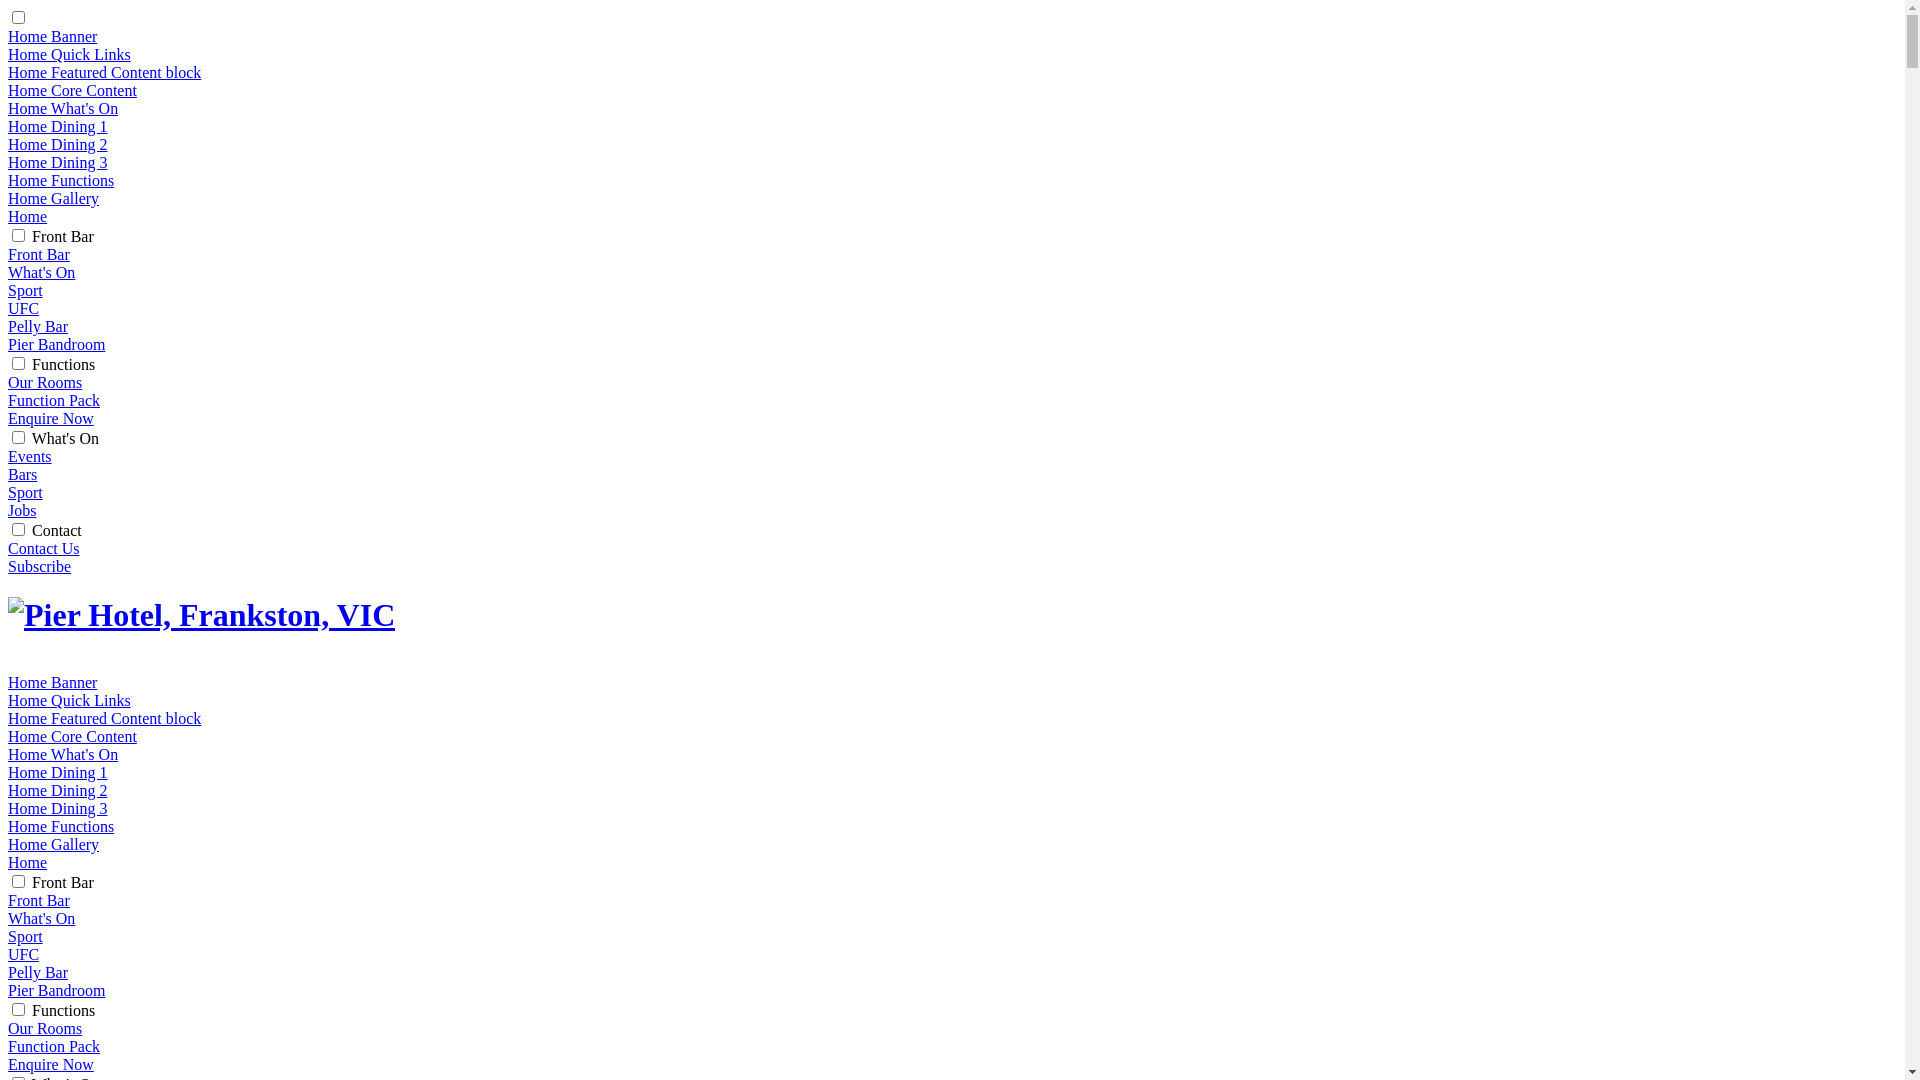 The image size is (1920, 1080). I want to click on Home Featured Content block, so click(104, 718).